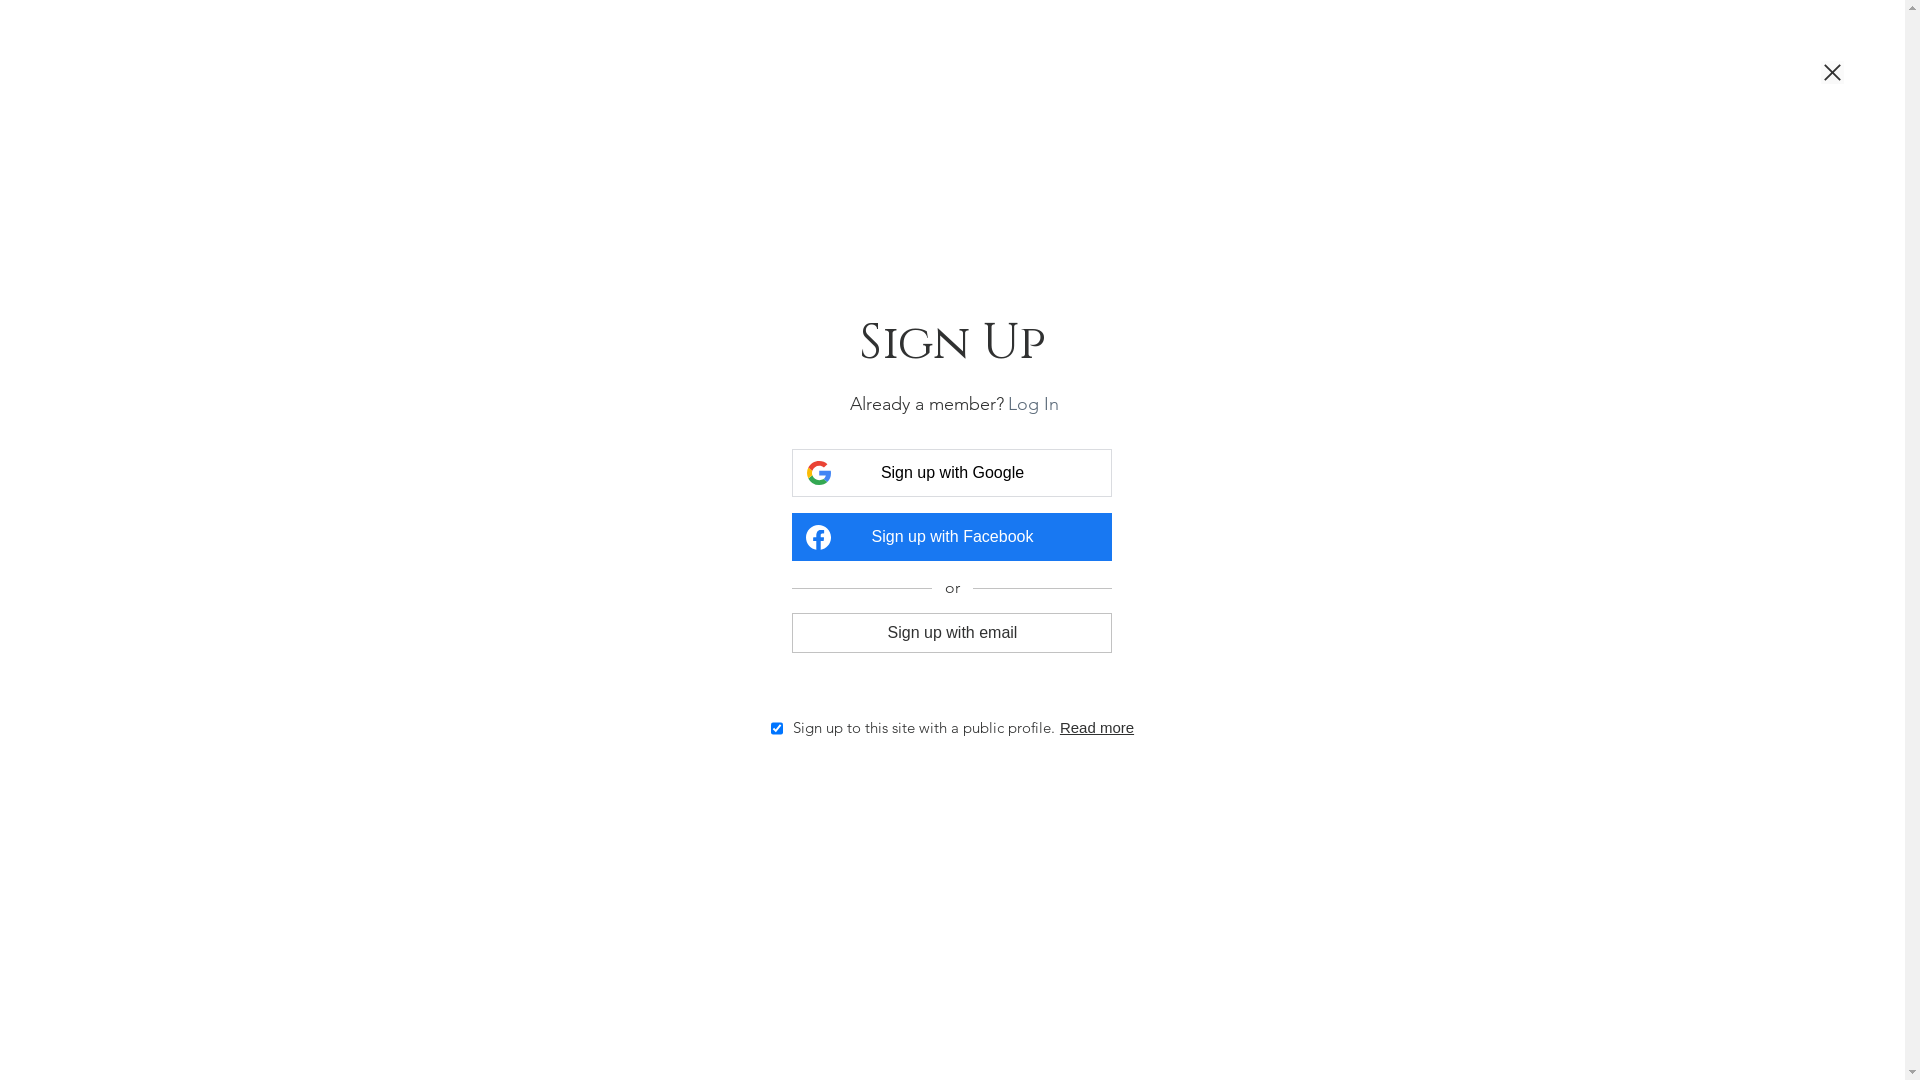  I want to click on Sign up with Google, so click(952, 473).